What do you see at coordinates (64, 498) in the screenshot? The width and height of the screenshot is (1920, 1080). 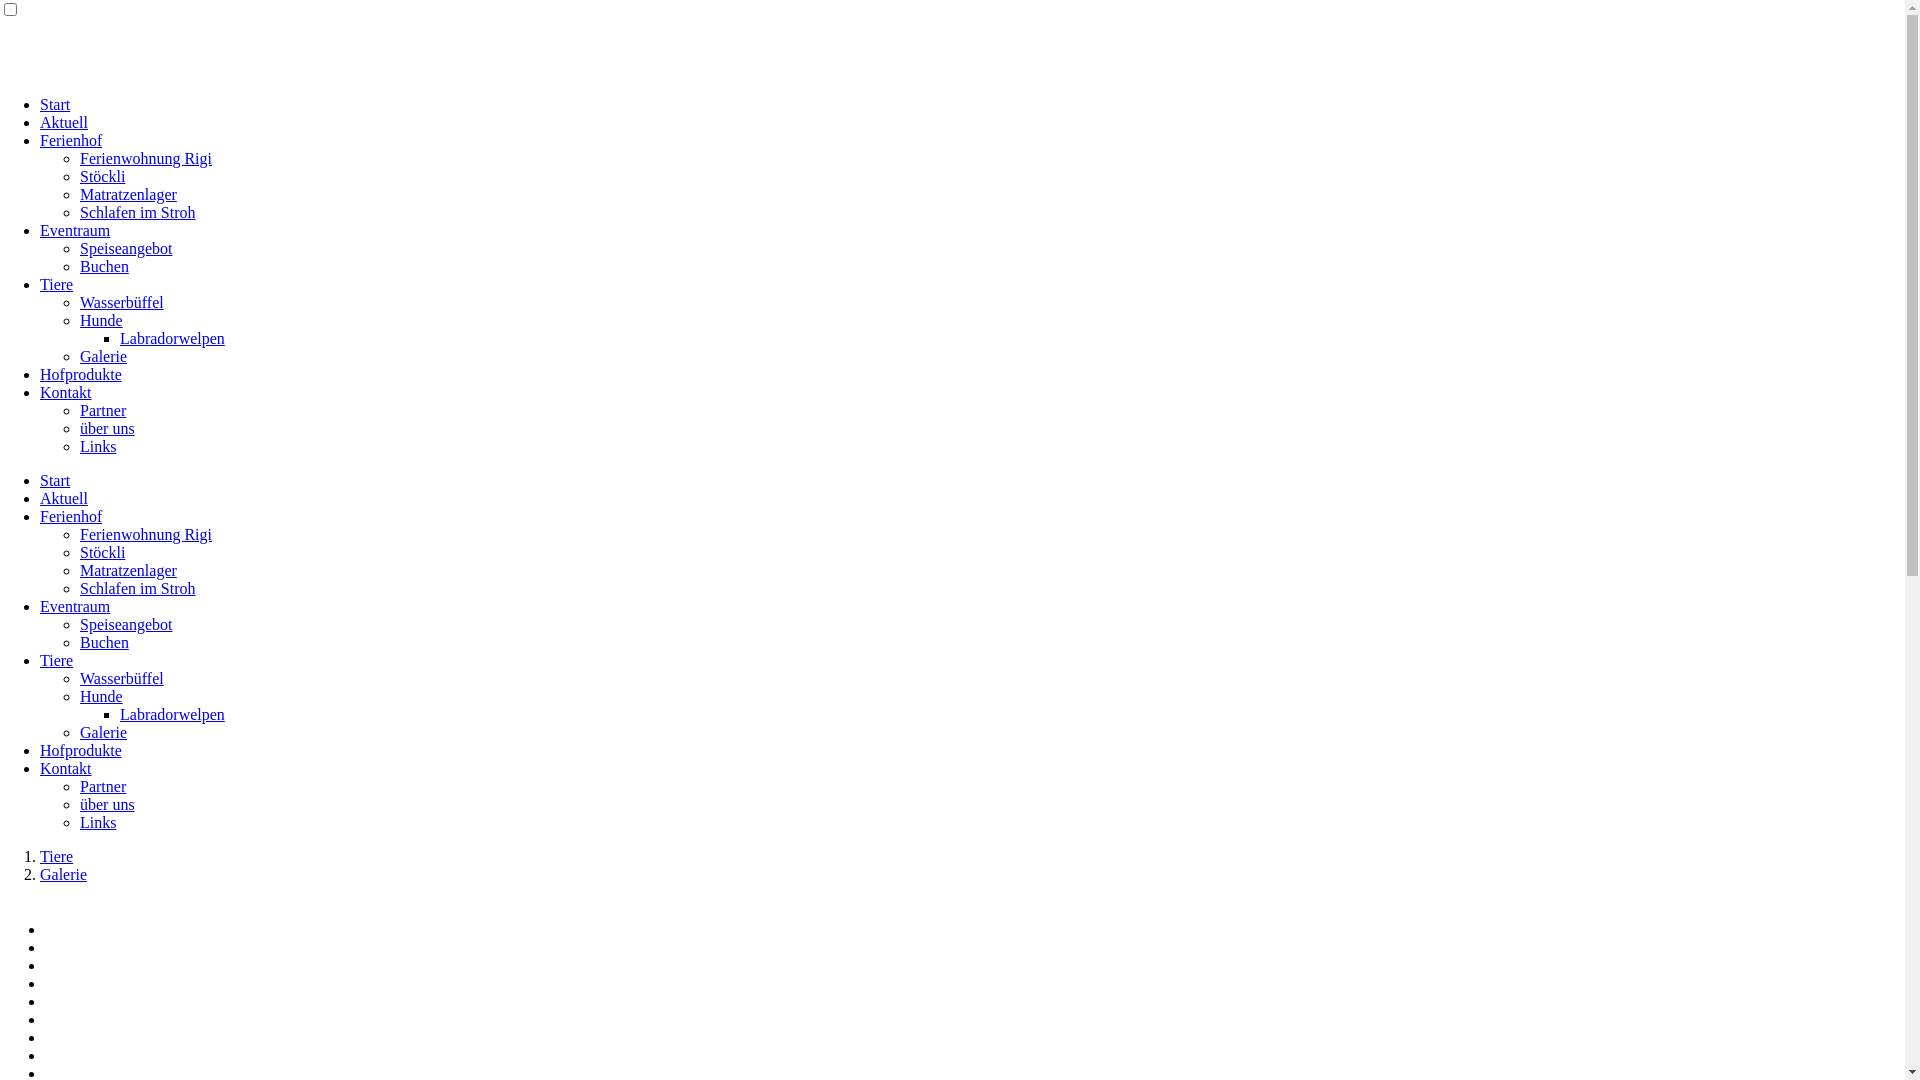 I see `Aktuell` at bounding box center [64, 498].